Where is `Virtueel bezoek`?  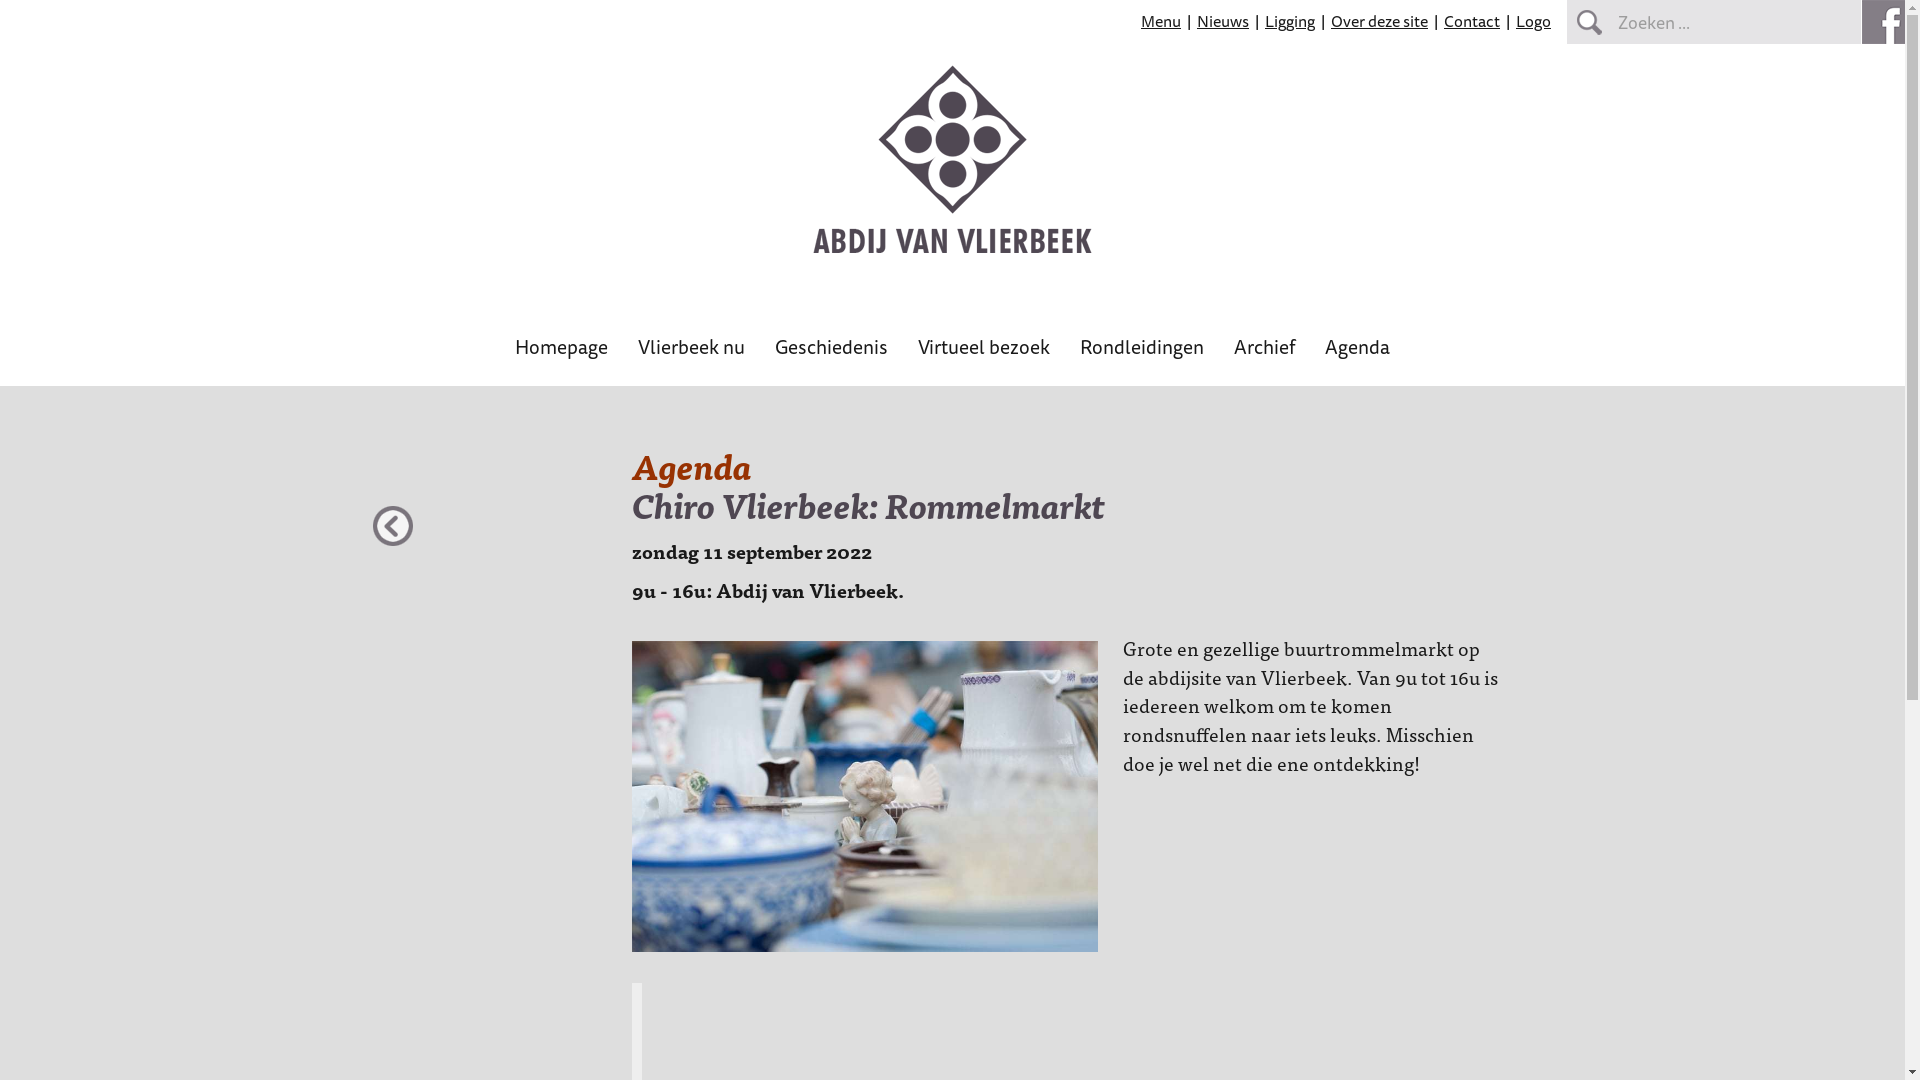
Virtueel bezoek is located at coordinates (984, 354).